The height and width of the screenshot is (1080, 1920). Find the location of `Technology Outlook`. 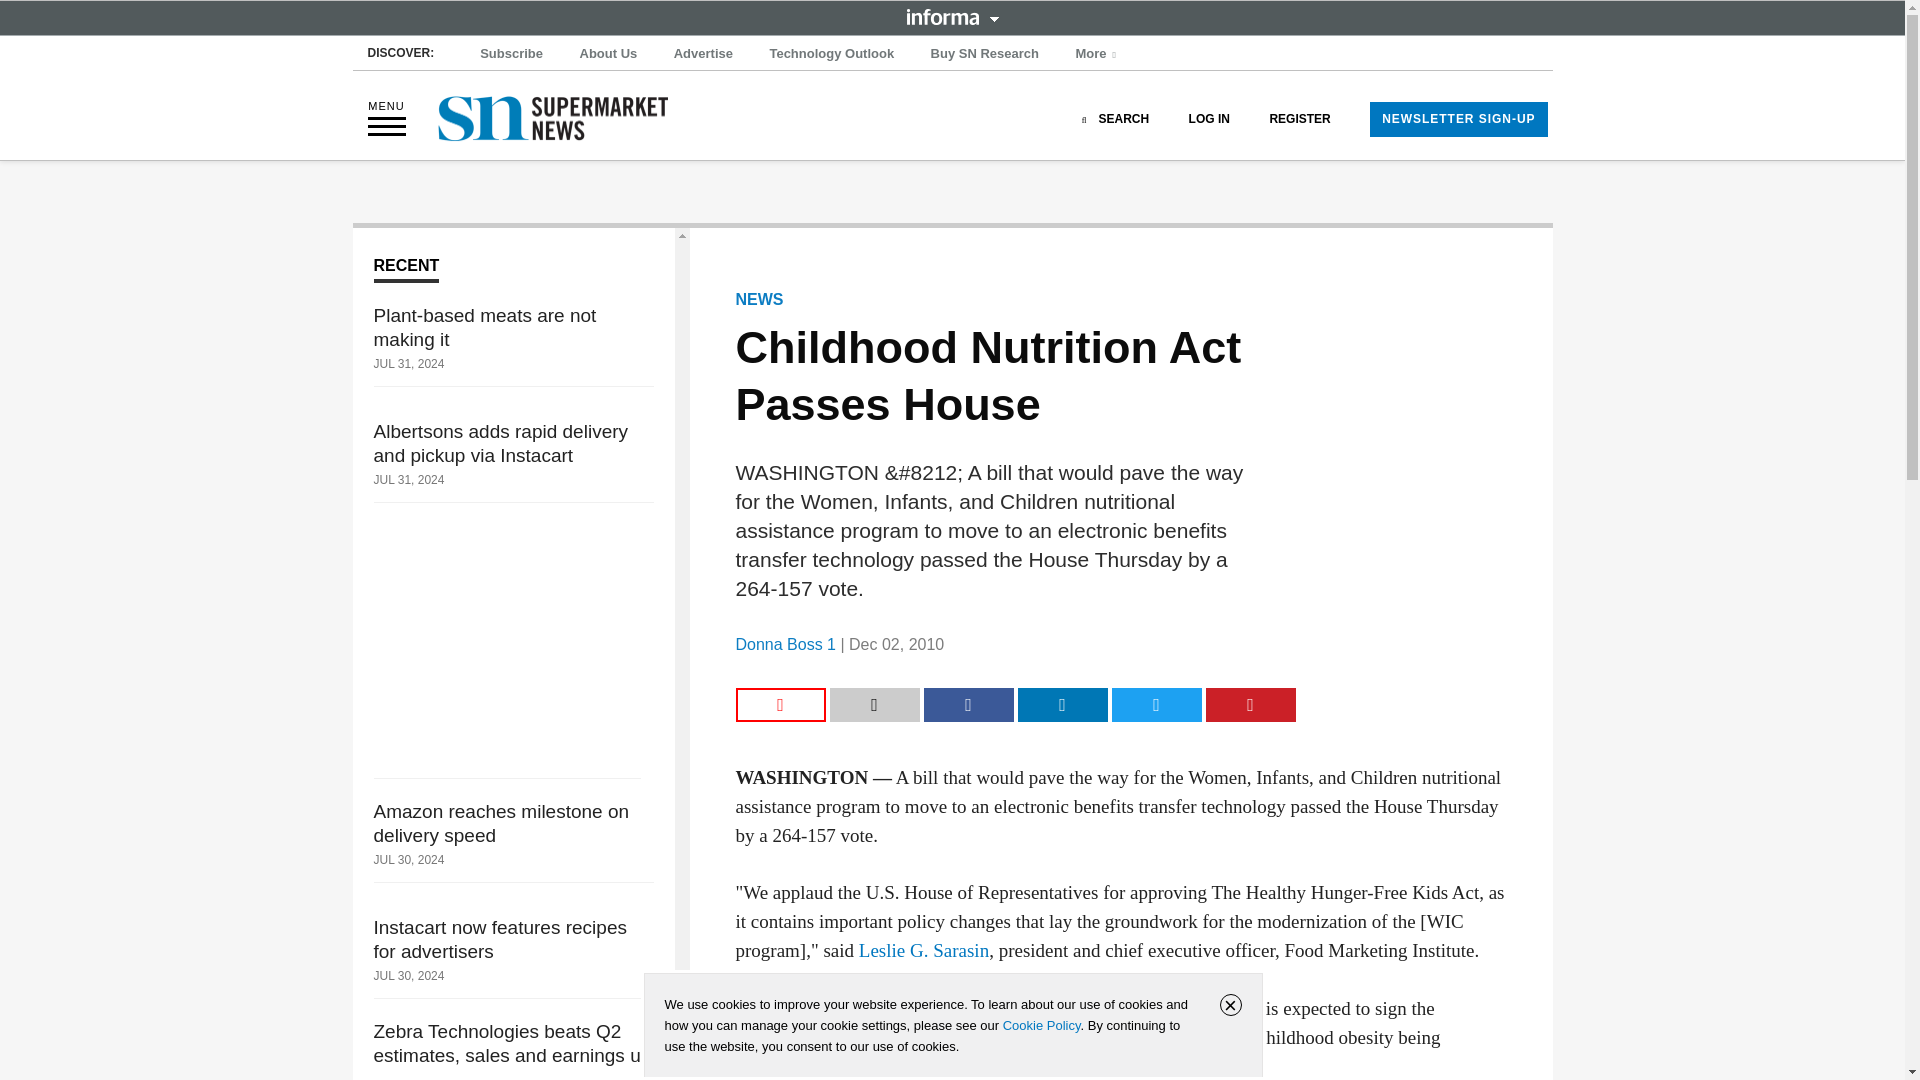

Technology Outlook is located at coordinates (831, 54).